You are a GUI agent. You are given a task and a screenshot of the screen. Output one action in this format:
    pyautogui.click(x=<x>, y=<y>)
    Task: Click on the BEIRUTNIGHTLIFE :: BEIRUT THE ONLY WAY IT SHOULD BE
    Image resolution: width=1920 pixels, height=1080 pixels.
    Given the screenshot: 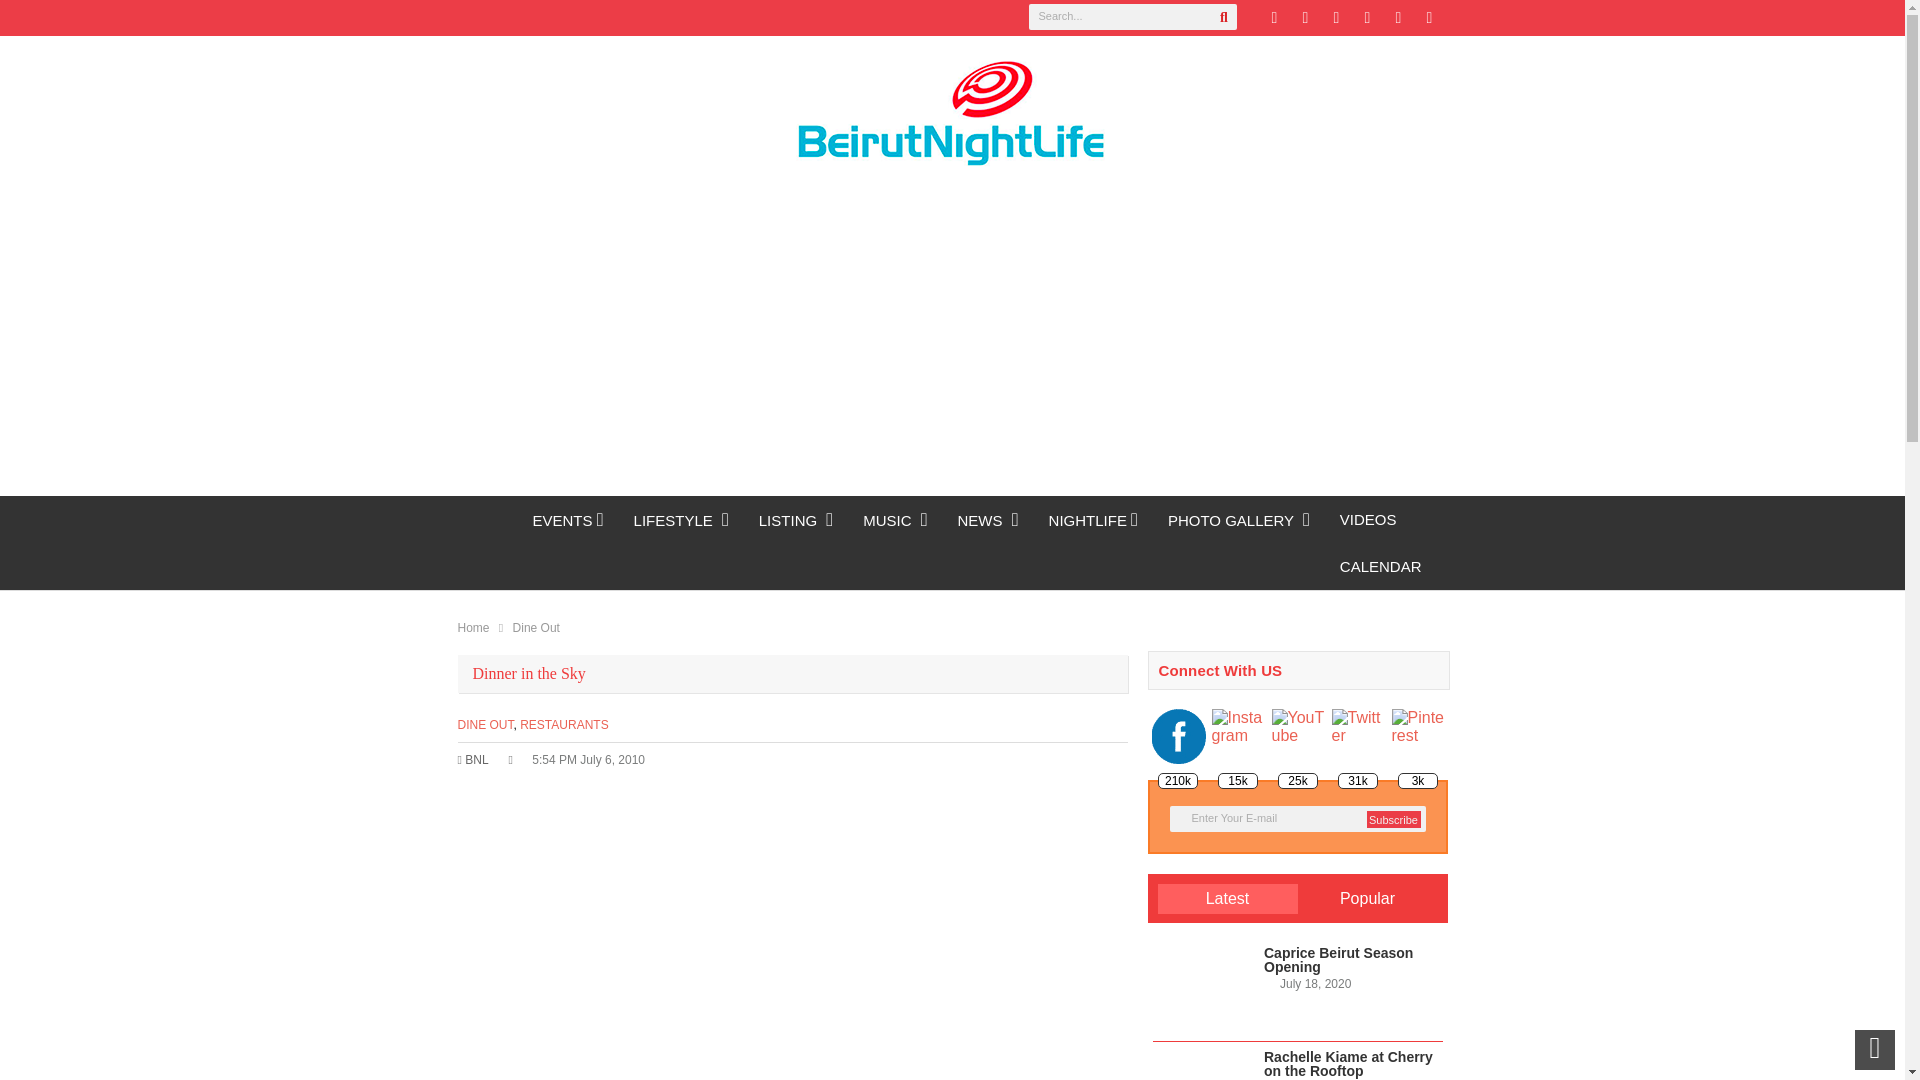 What is the action you would take?
    pyautogui.click(x=488, y=519)
    